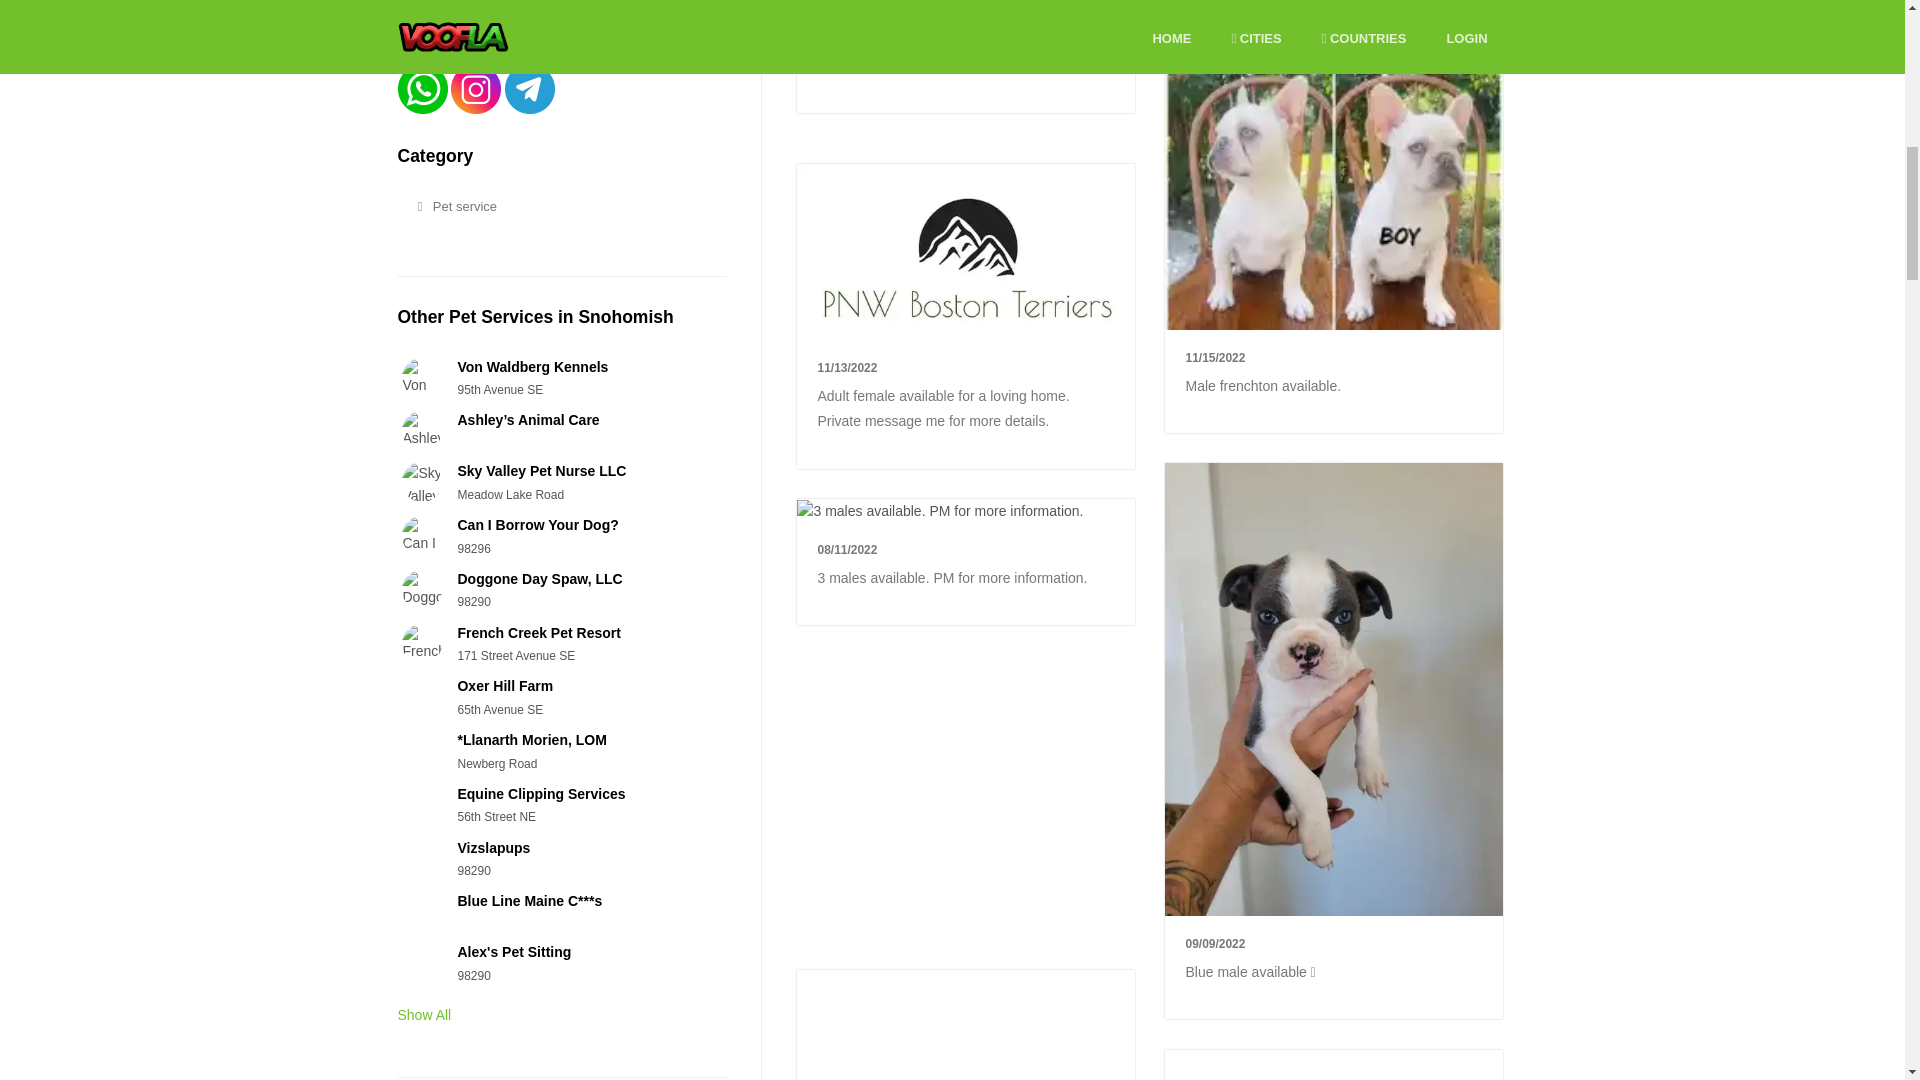 Image resolution: width=1920 pixels, height=1080 pixels. I want to click on Oxer Hill Farm, so click(504, 686).